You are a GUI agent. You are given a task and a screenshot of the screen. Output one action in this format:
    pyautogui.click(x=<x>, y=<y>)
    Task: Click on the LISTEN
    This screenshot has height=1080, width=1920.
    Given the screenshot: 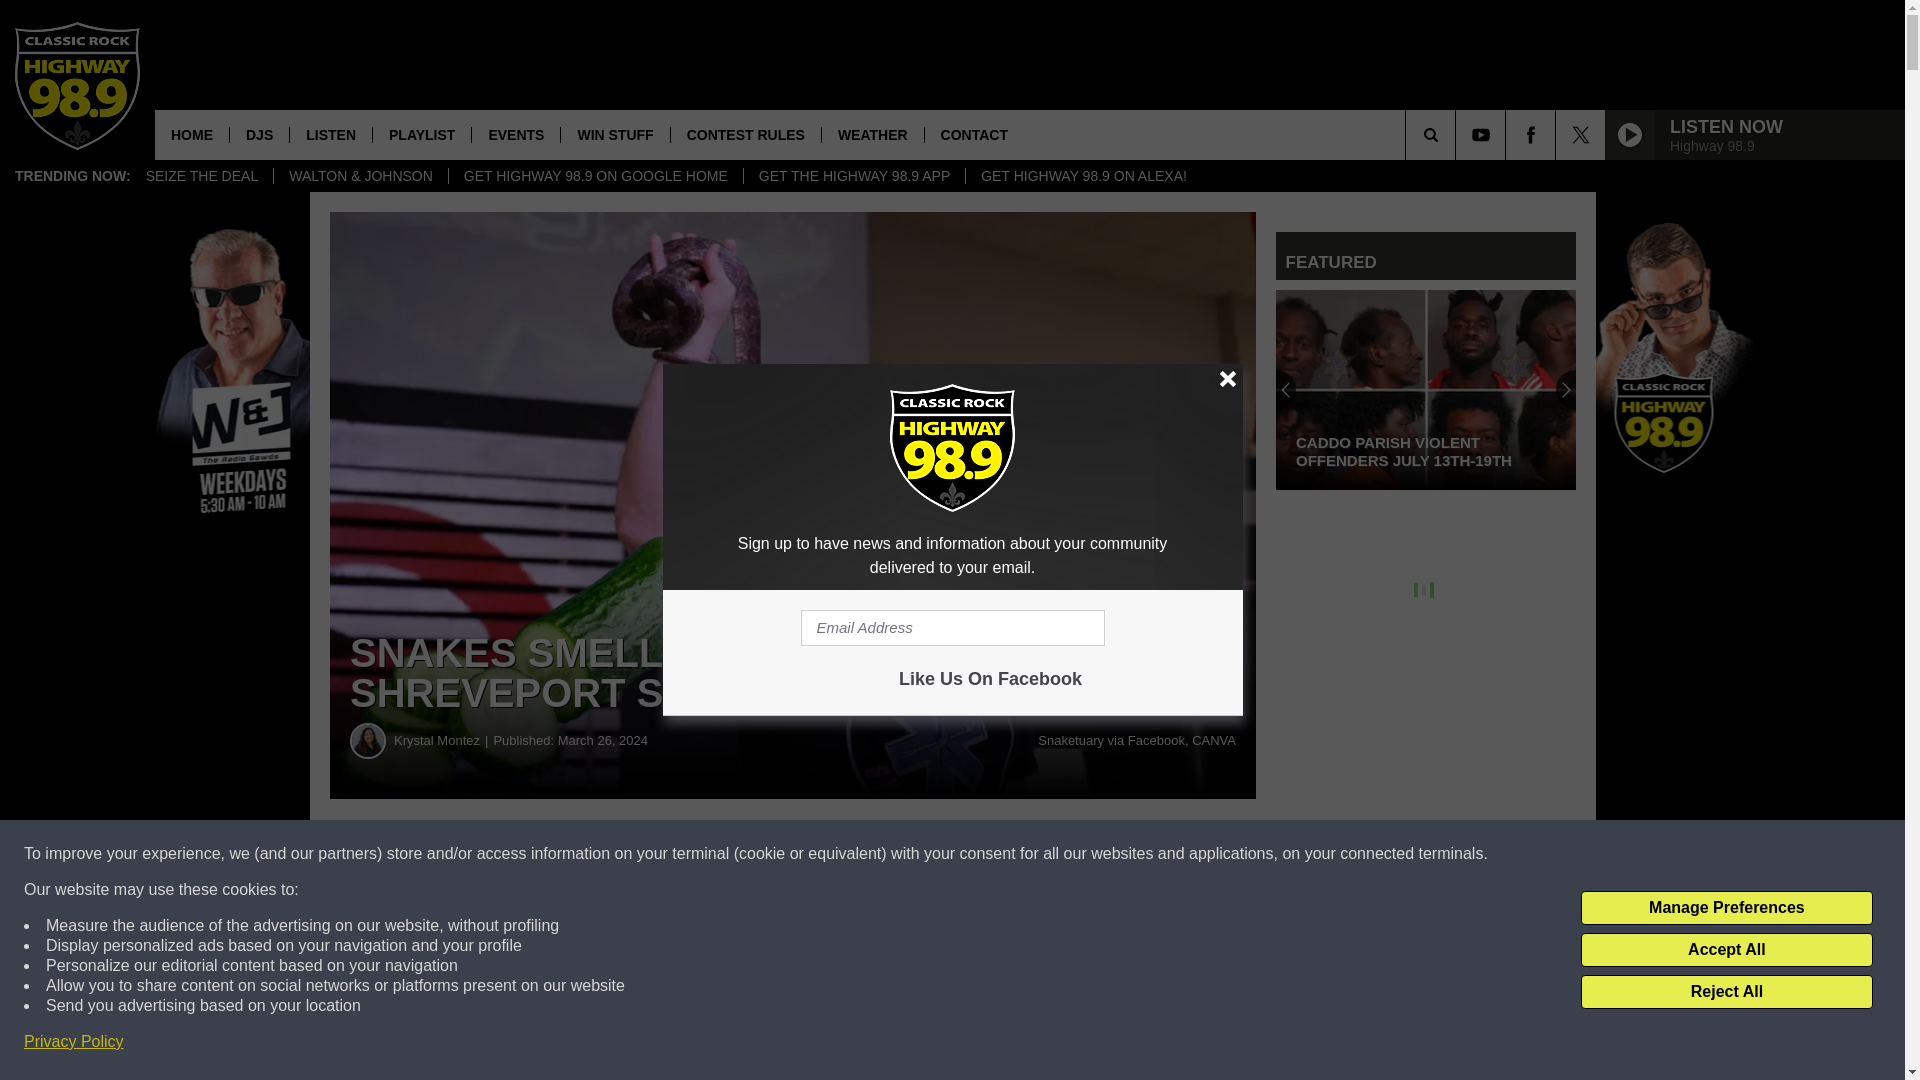 What is the action you would take?
    pyautogui.click(x=330, y=134)
    